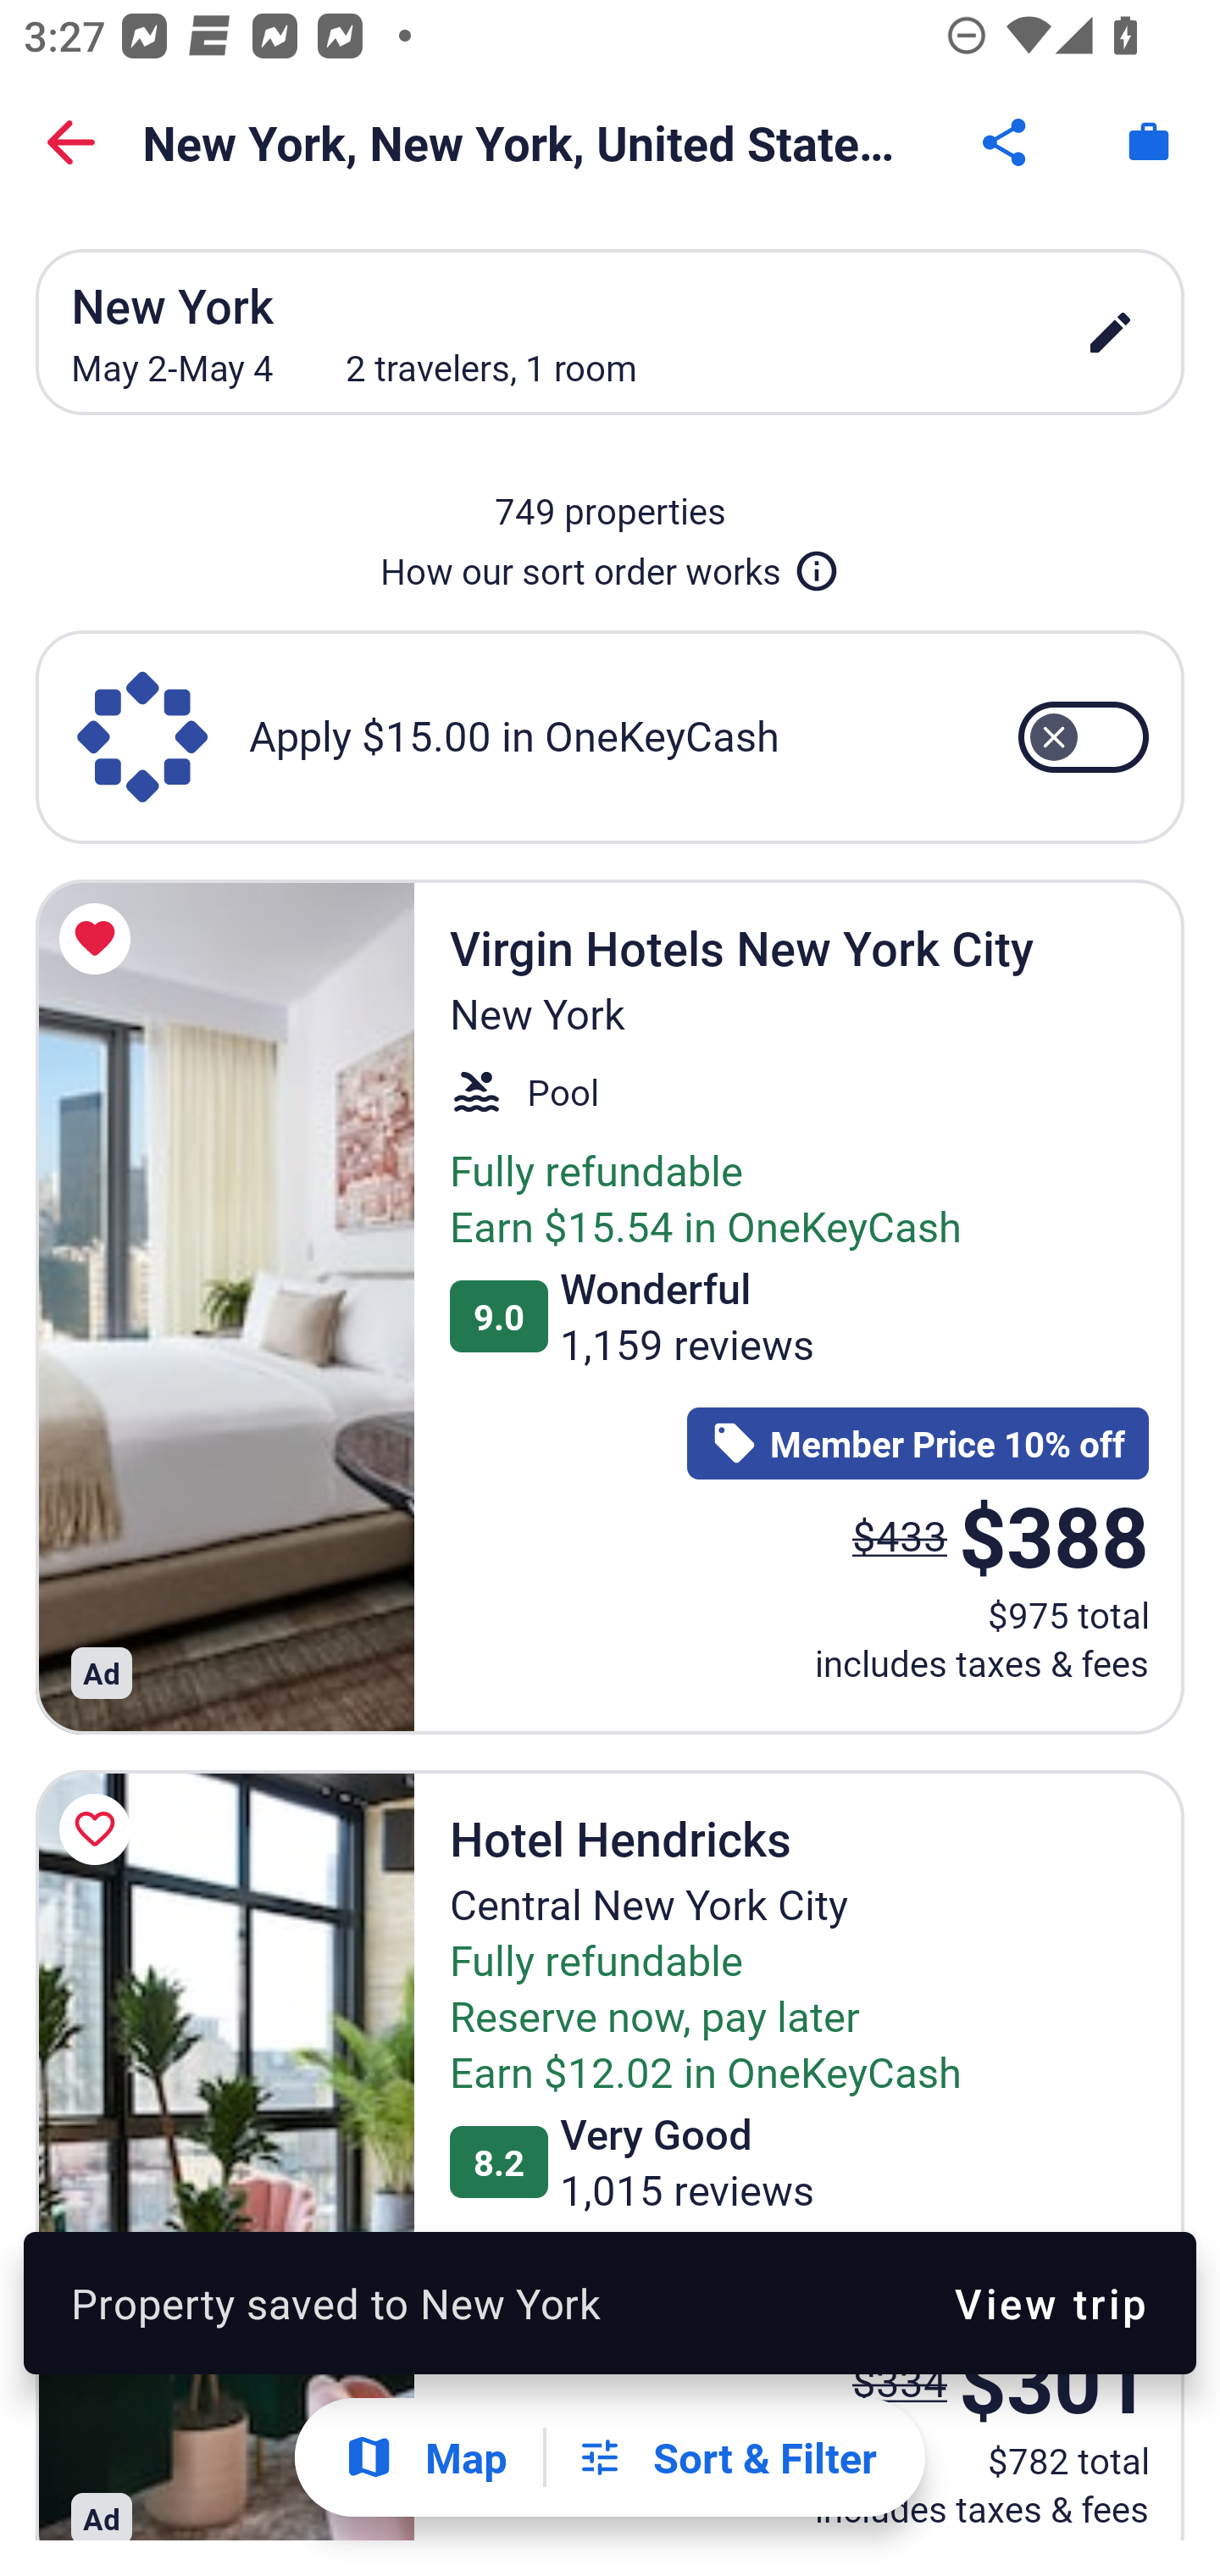  What do you see at coordinates (1051, 2302) in the screenshot?
I see `View trip` at bounding box center [1051, 2302].